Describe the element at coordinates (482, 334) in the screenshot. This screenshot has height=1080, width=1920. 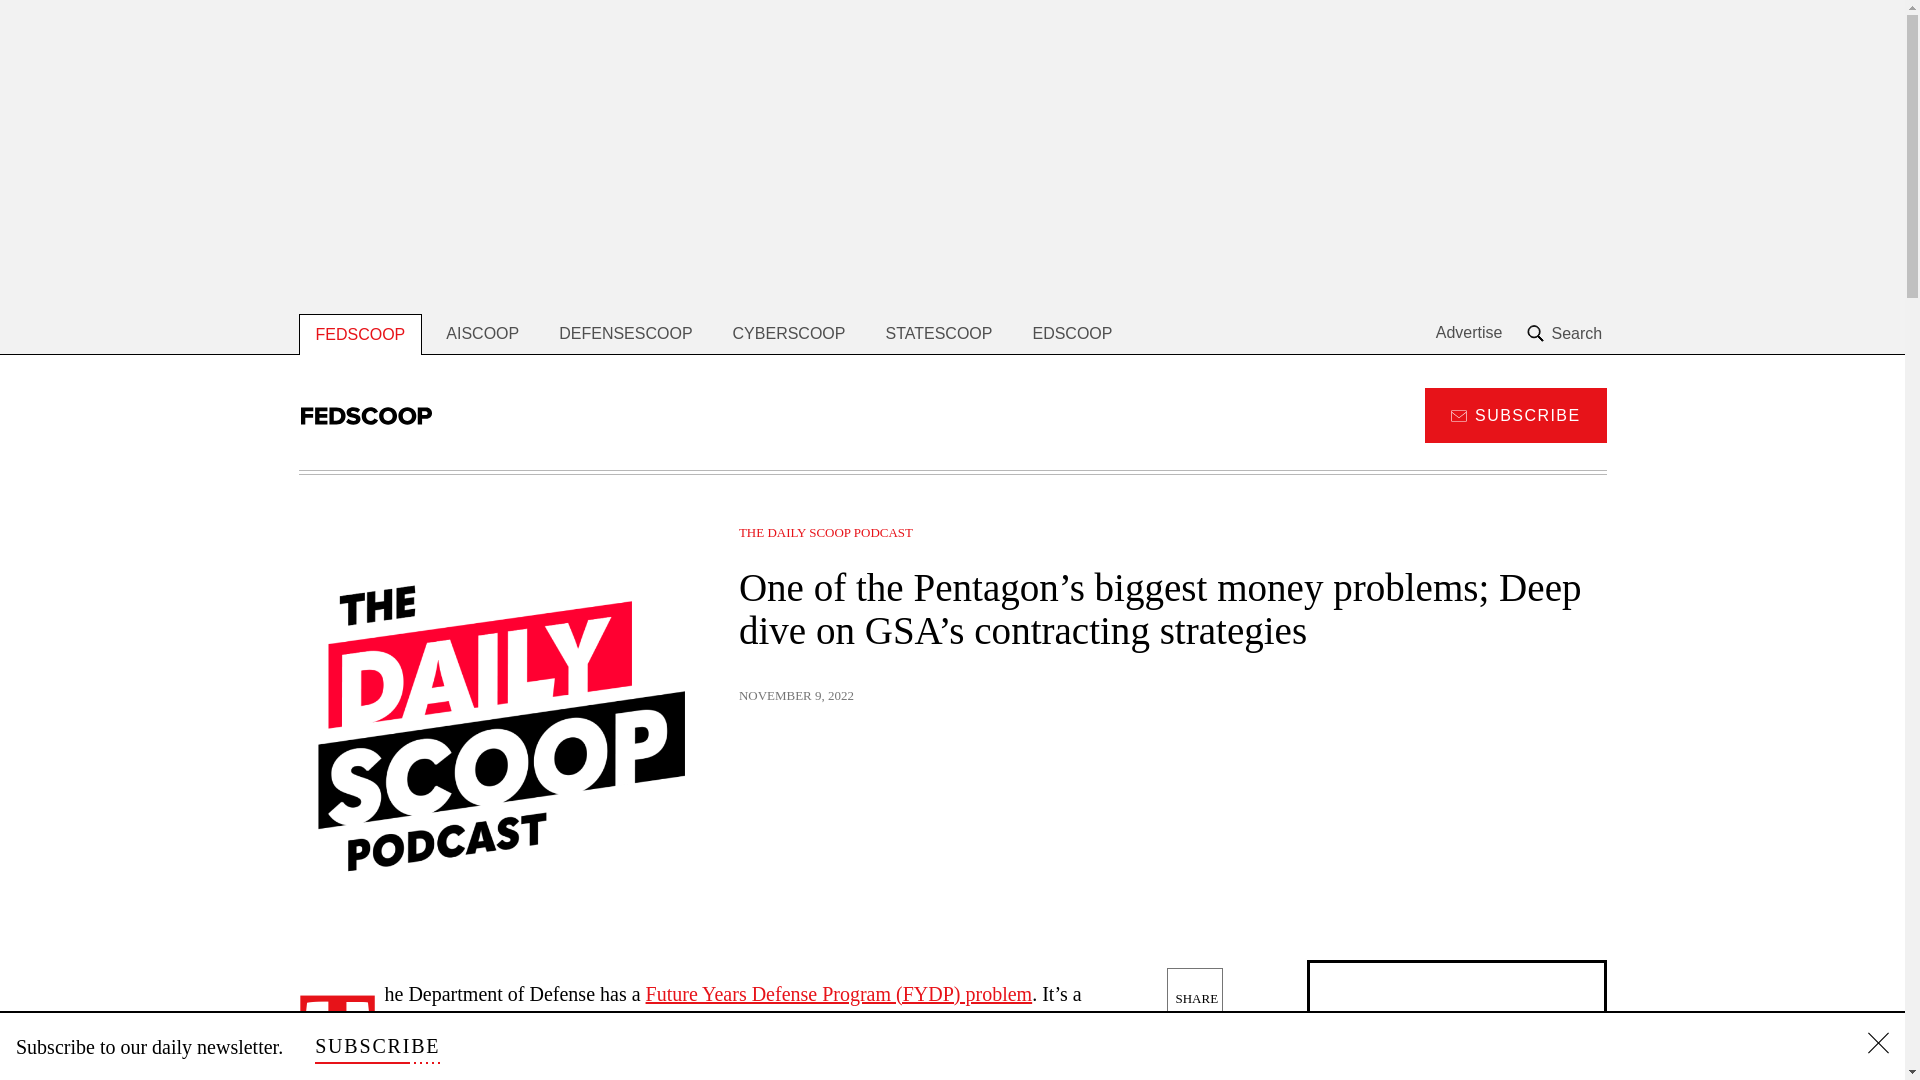
I see `AISCOOP` at that location.